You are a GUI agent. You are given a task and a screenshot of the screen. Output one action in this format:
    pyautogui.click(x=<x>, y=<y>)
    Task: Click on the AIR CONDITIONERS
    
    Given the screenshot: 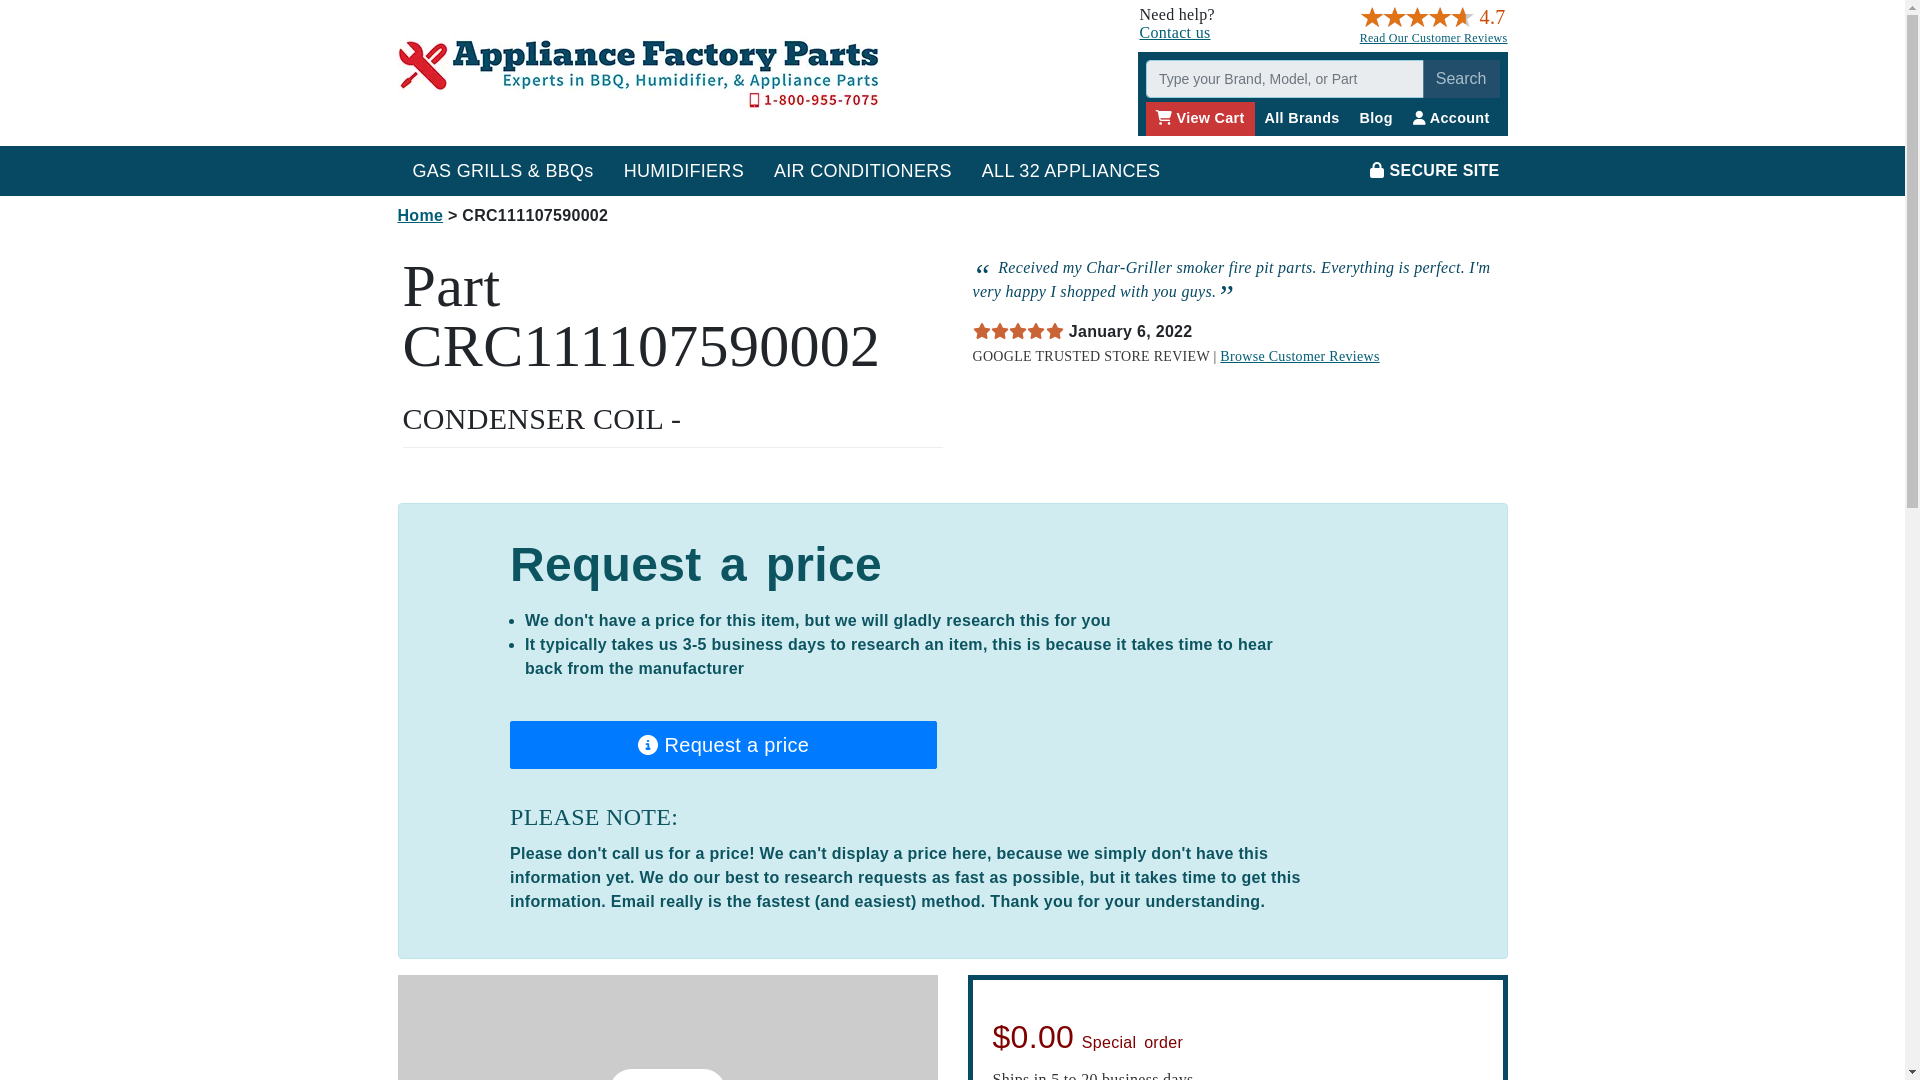 What is the action you would take?
    pyautogui.click(x=862, y=170)
    